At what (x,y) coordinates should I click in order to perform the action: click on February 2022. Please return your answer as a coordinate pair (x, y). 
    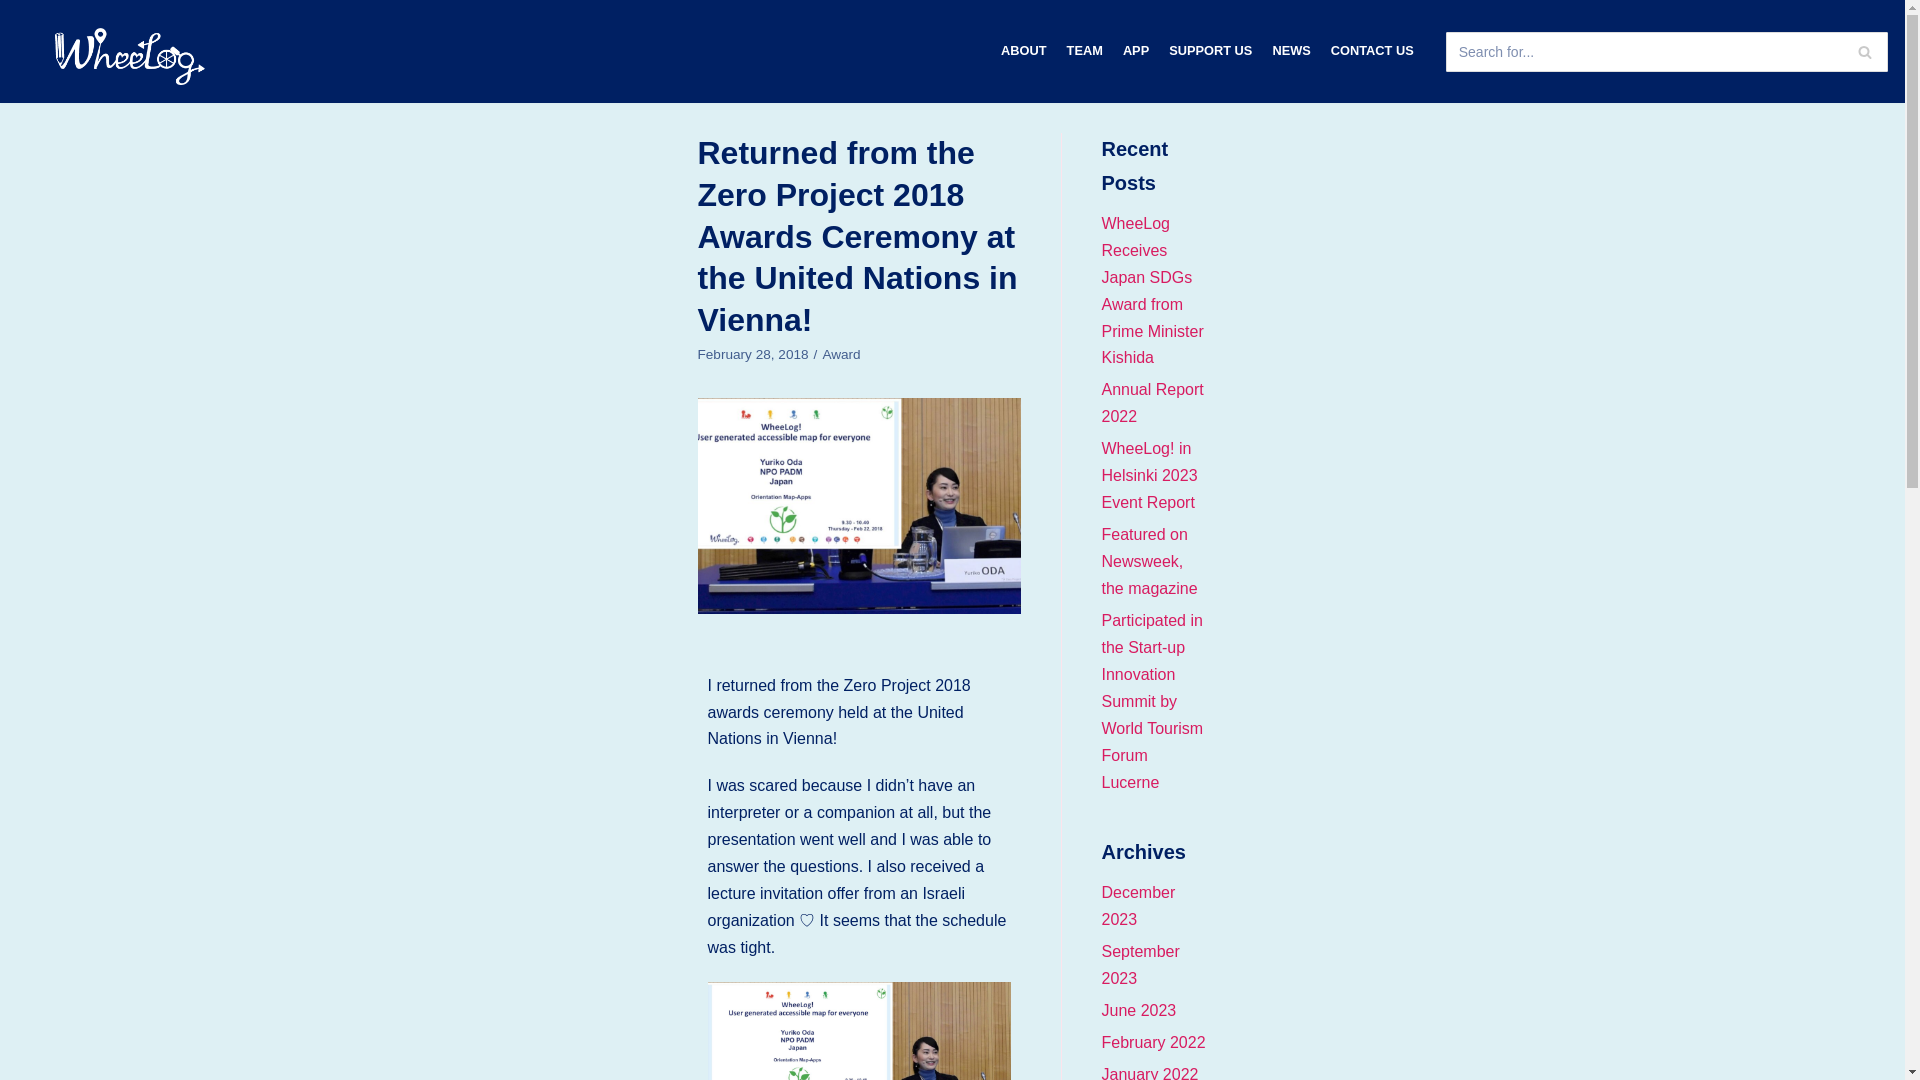
    Looking at the image, I should click on (1154, 1042).